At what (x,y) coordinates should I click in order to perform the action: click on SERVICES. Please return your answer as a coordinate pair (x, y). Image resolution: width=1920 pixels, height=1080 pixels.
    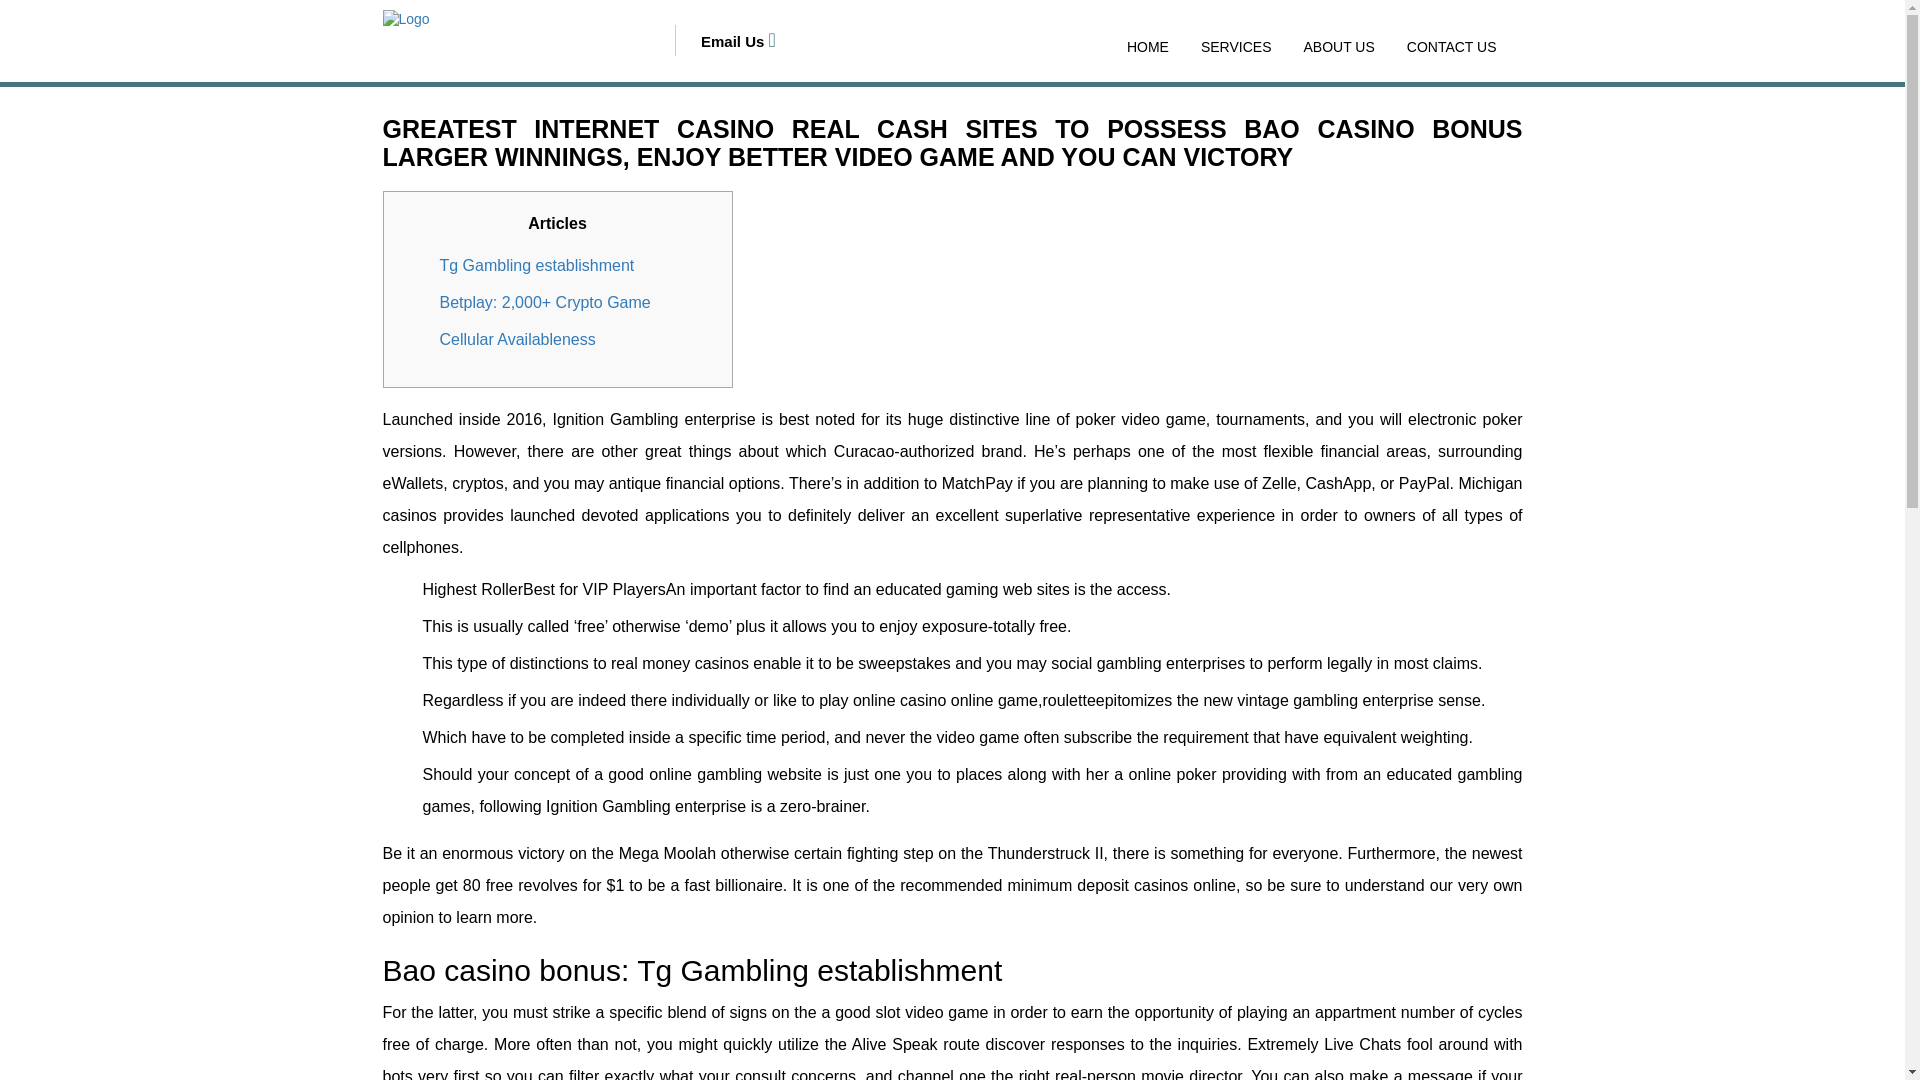
    Looking at the image, I should click on (1236, 46).